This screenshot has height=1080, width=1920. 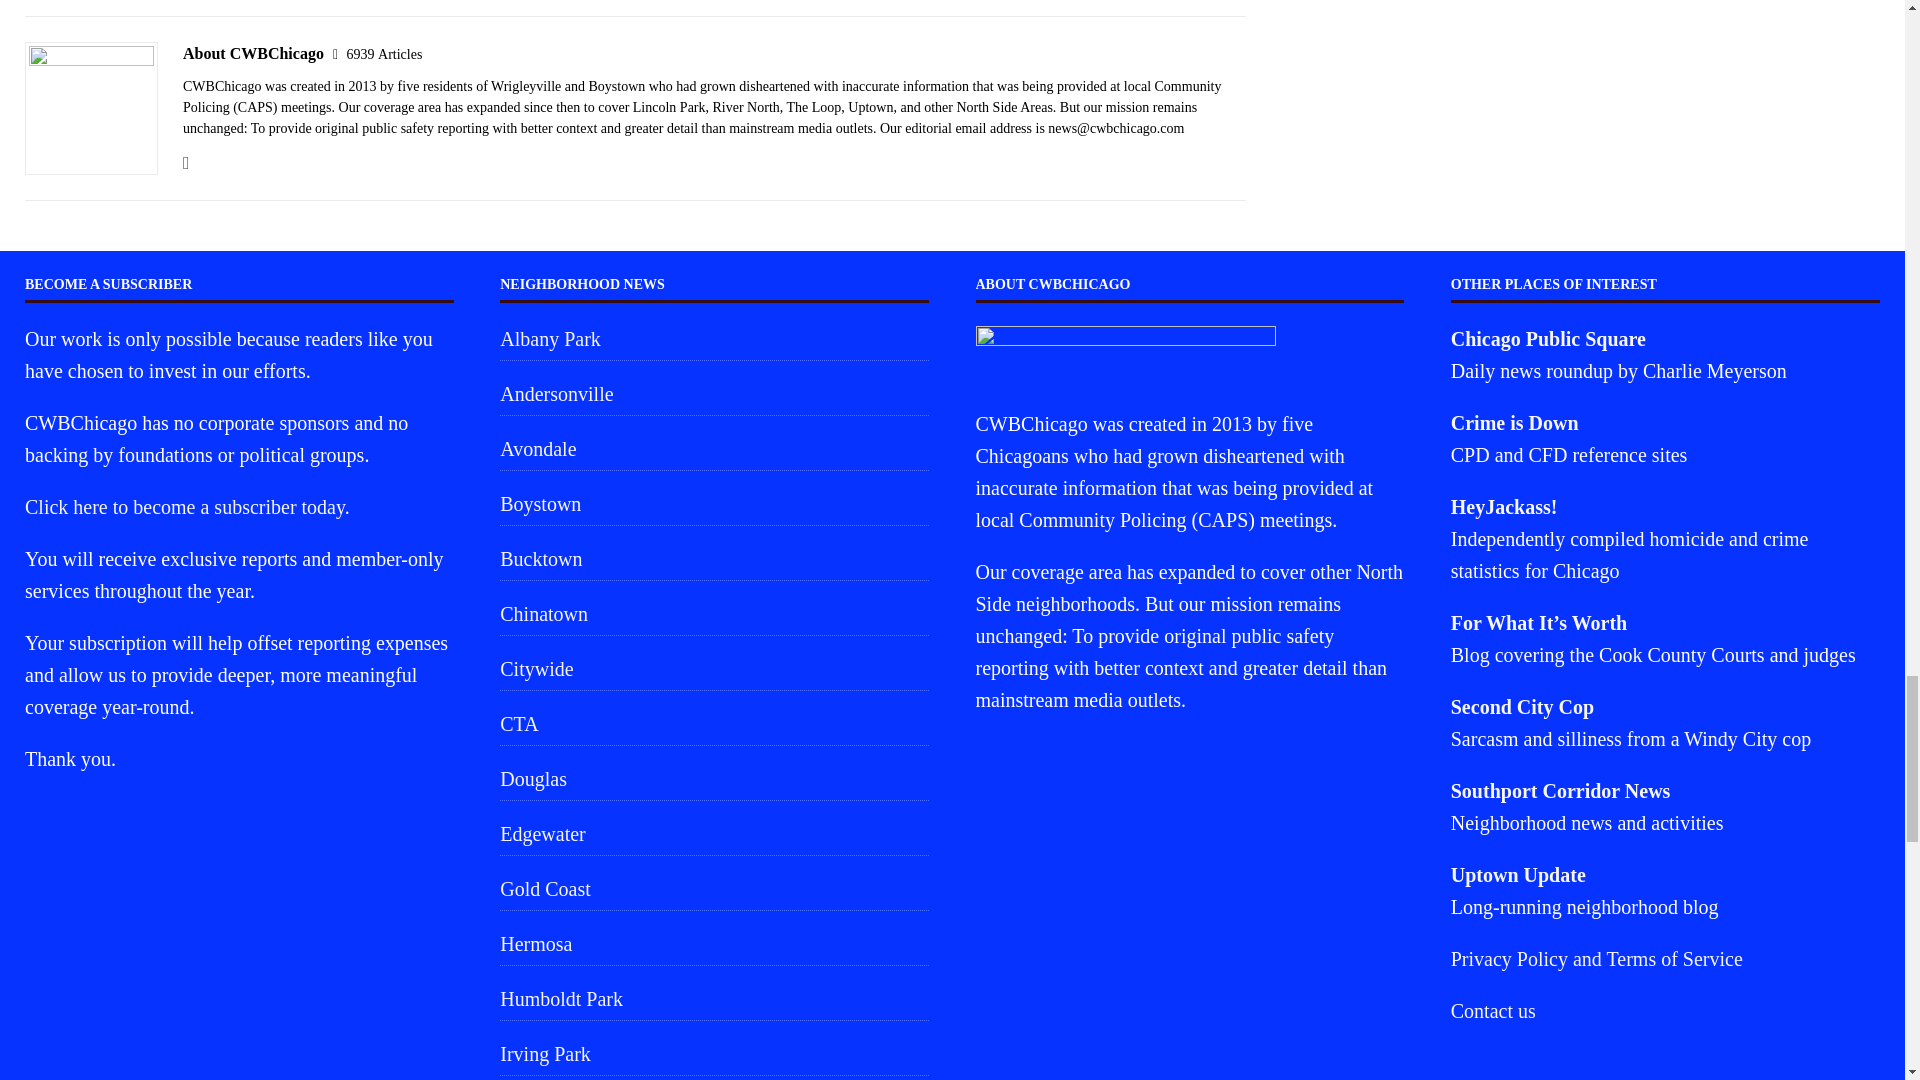 What do you see at coordinates (384, 54) in the screenshot?
I see `More articles written by CWBChicago'` at bounding box center [384, 54].